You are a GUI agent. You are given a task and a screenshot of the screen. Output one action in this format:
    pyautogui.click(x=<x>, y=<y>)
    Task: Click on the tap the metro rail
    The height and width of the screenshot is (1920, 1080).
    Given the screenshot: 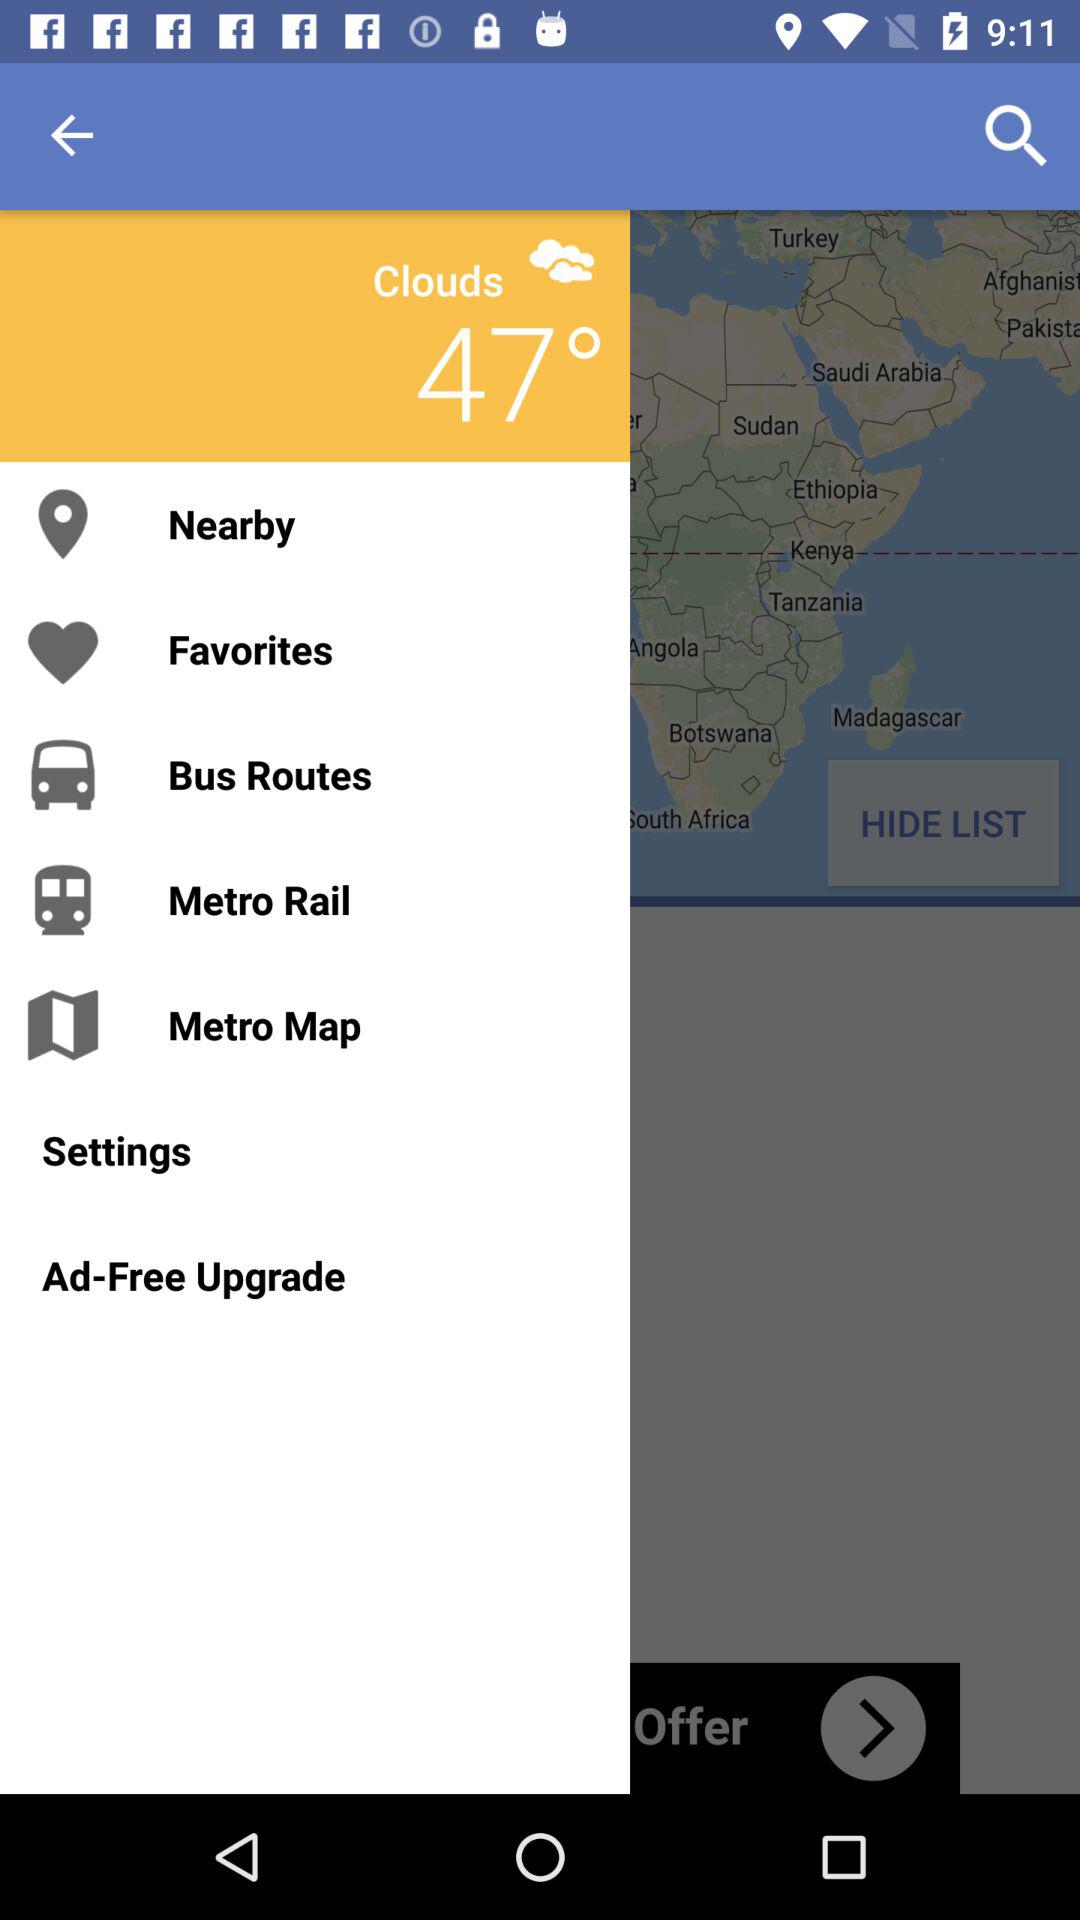 What is the action you would take?
    pyautogui.click(x=378, y=900)
    